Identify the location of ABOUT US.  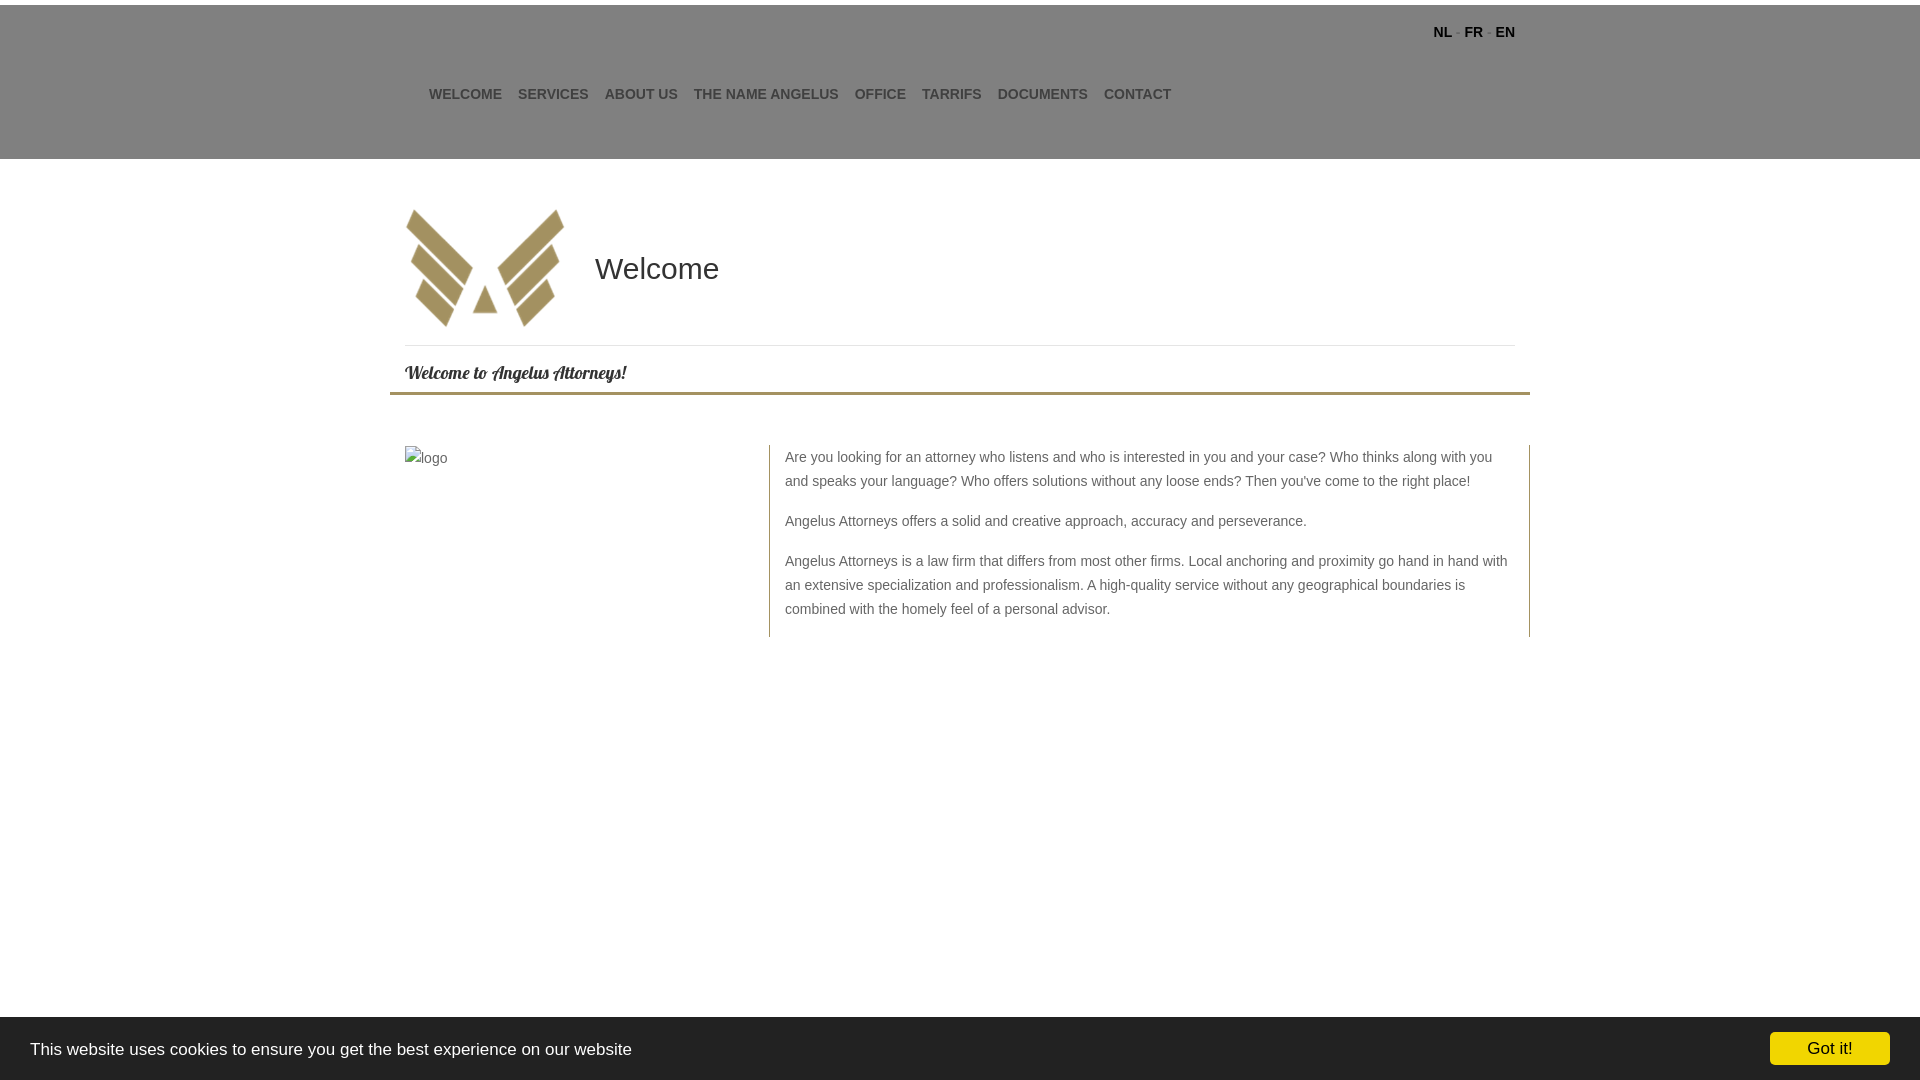
(642, 94).